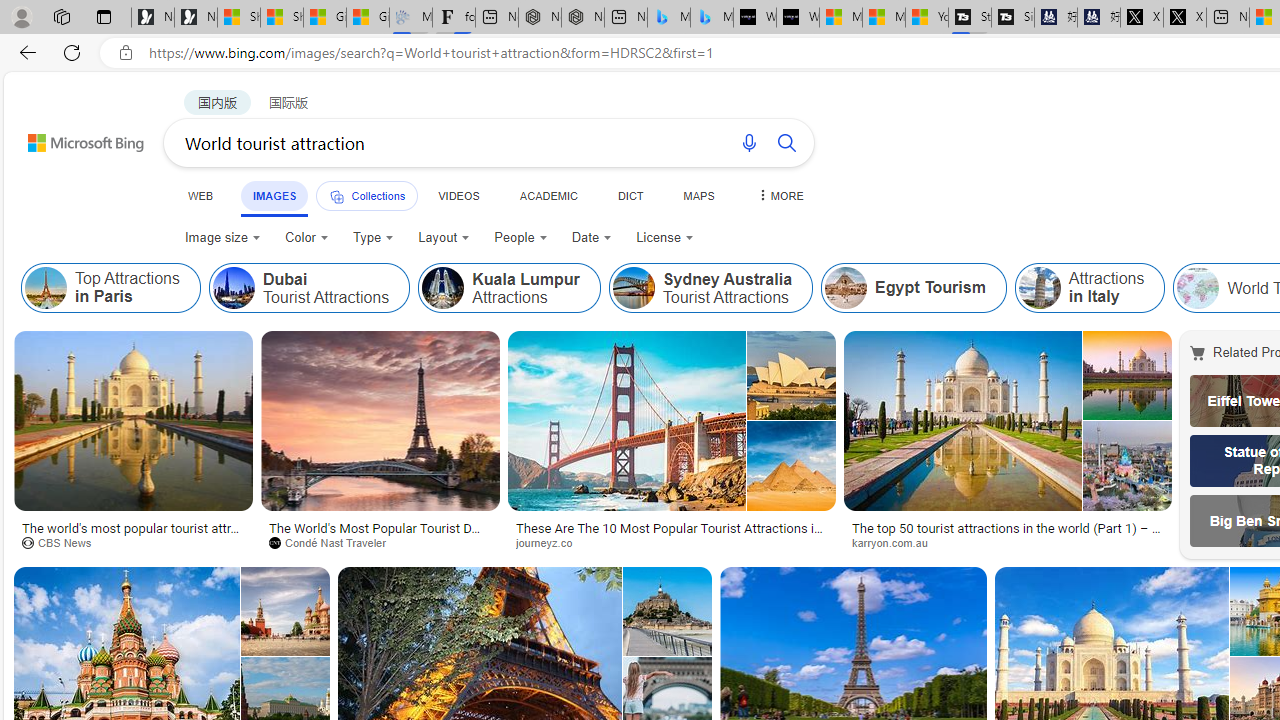  I want to click on Image size, so click(222, 238).